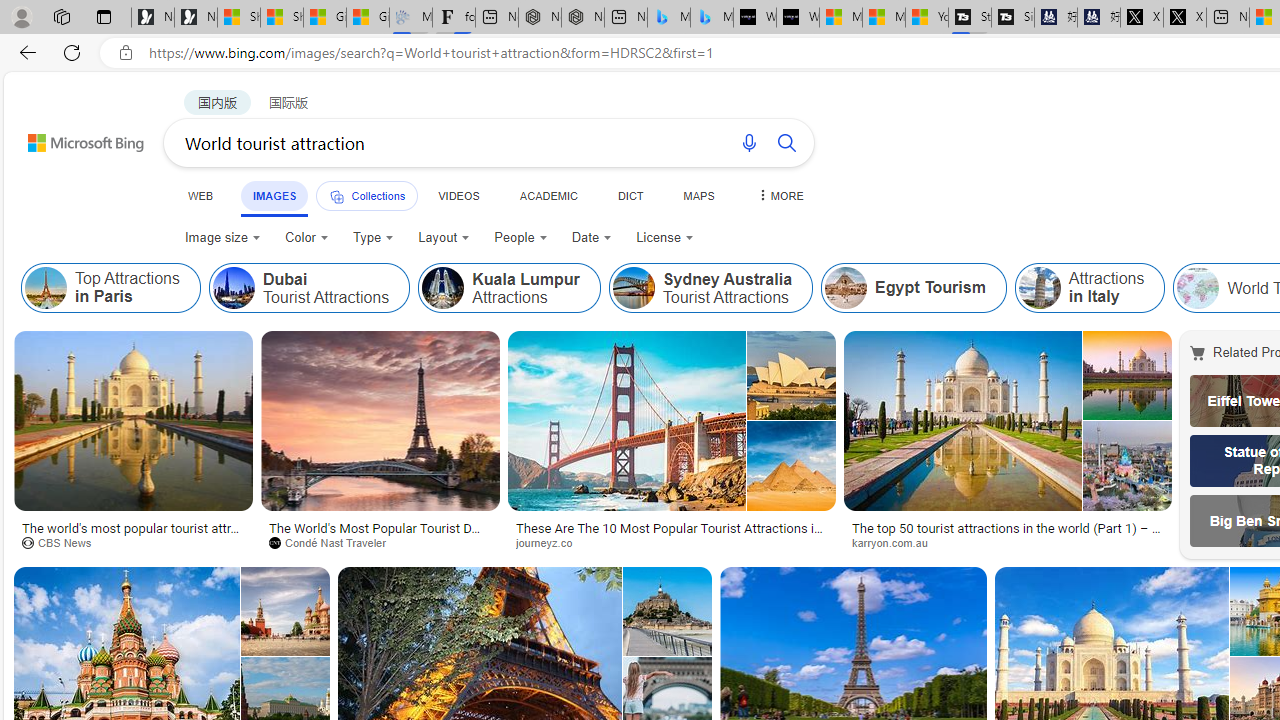  I want to click on Image size, so click(222, 238).